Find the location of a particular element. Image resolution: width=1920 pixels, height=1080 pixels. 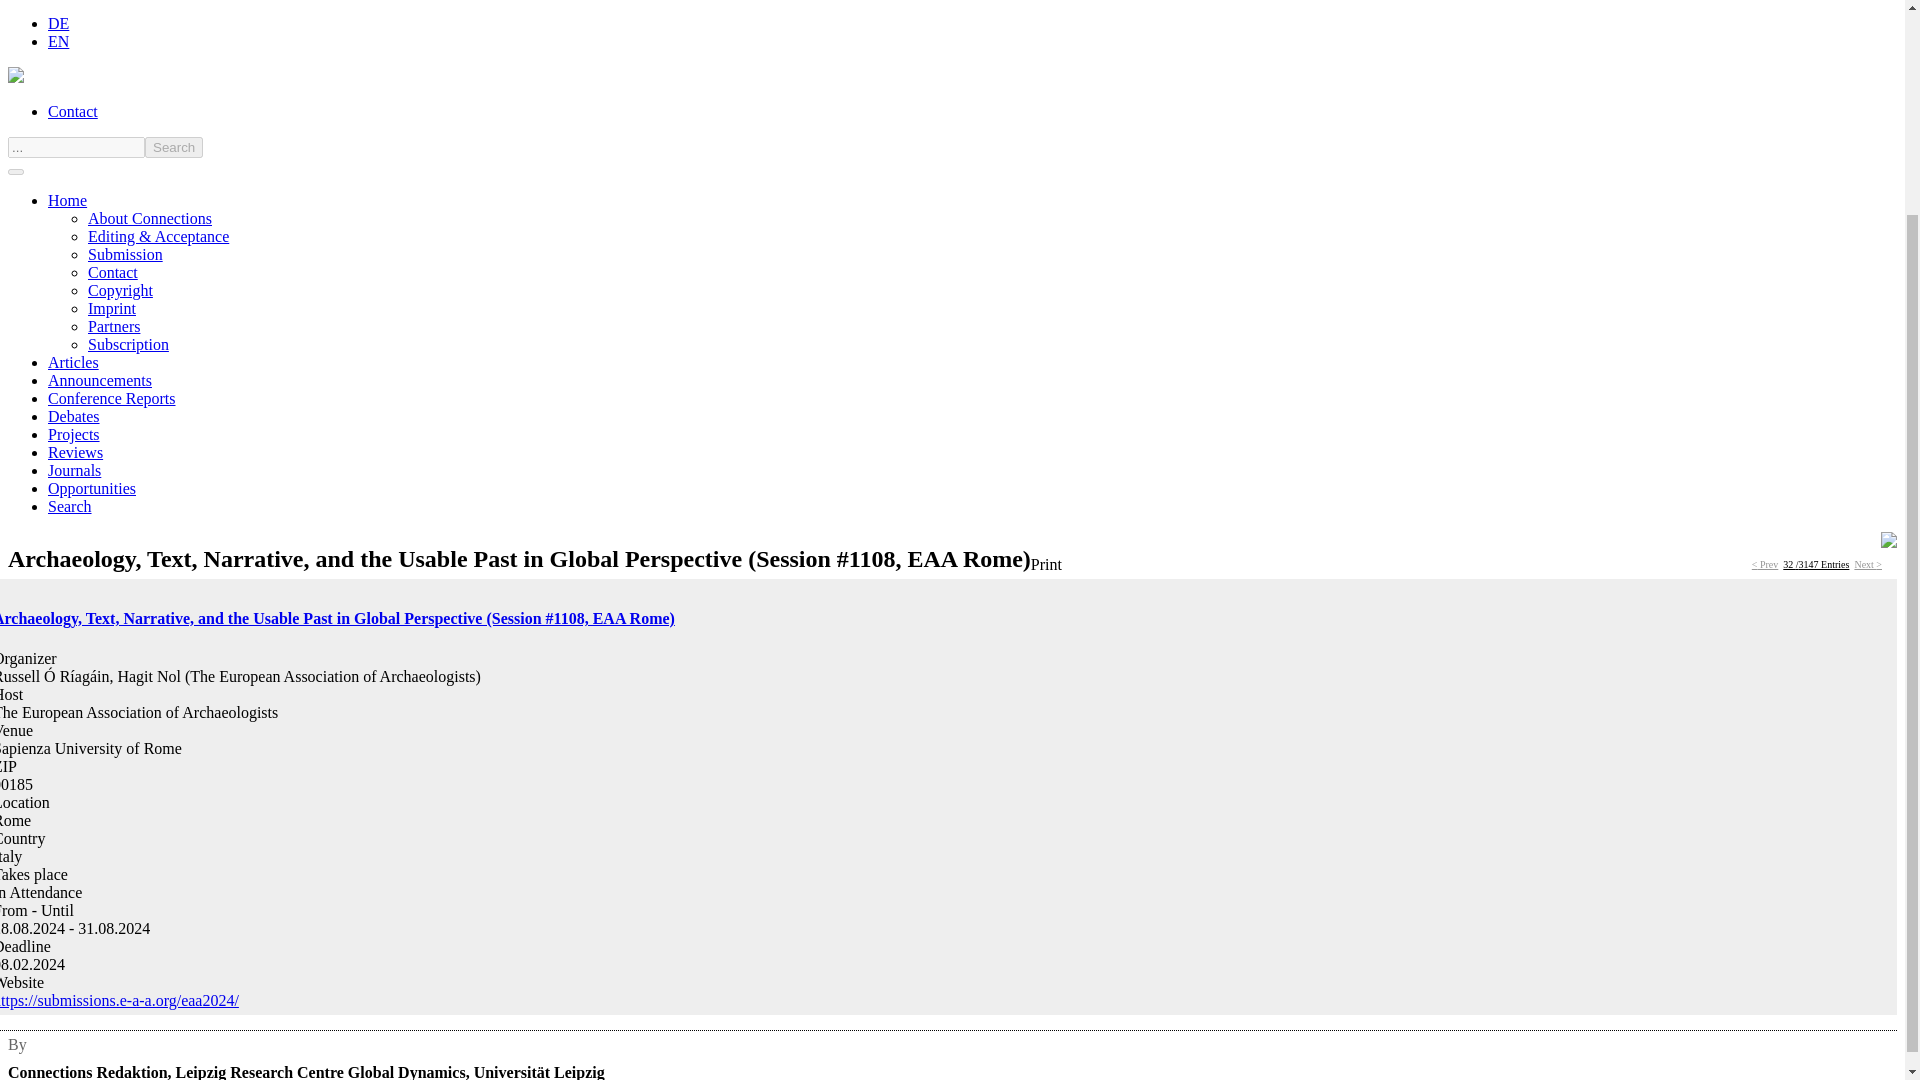

Subscription is located at coordinates (128, 344).